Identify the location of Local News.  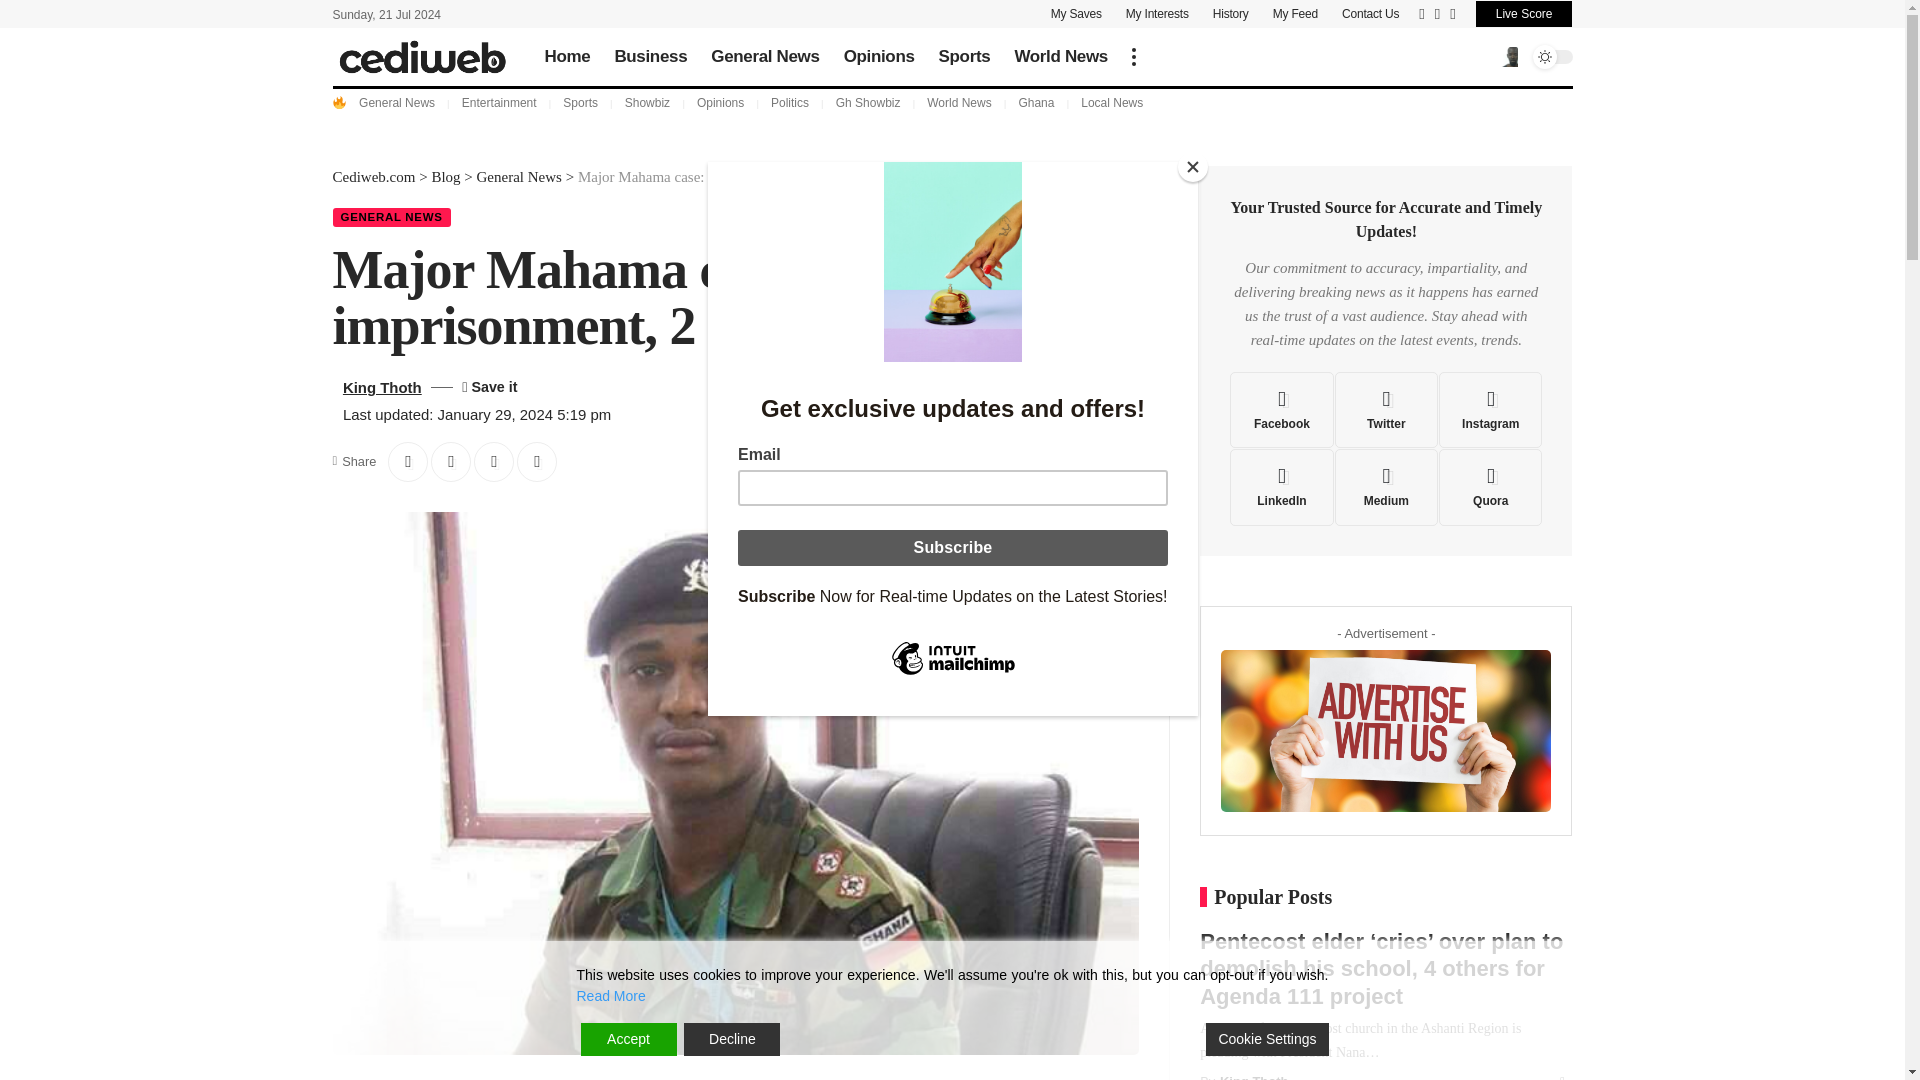
(1111, 103).